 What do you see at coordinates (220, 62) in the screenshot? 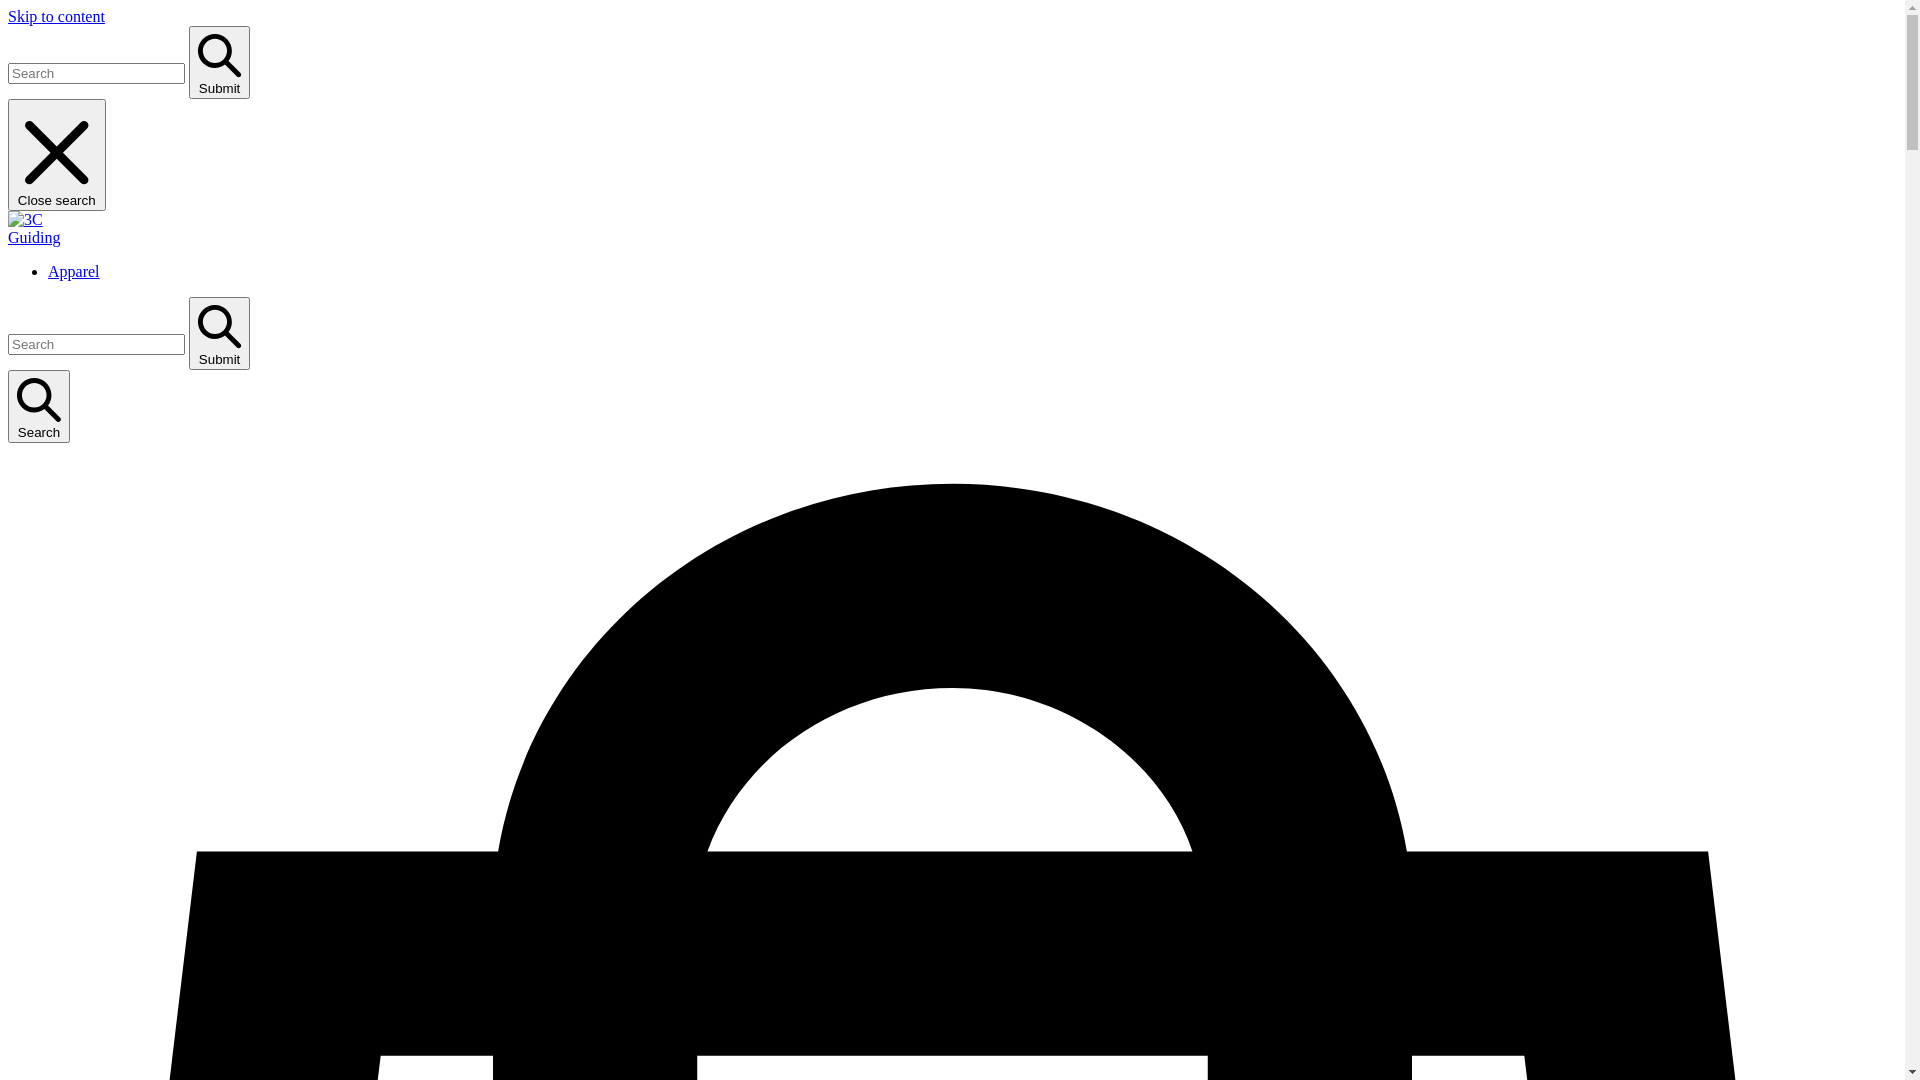
I see `Submit` at bounding box center [220, 62].